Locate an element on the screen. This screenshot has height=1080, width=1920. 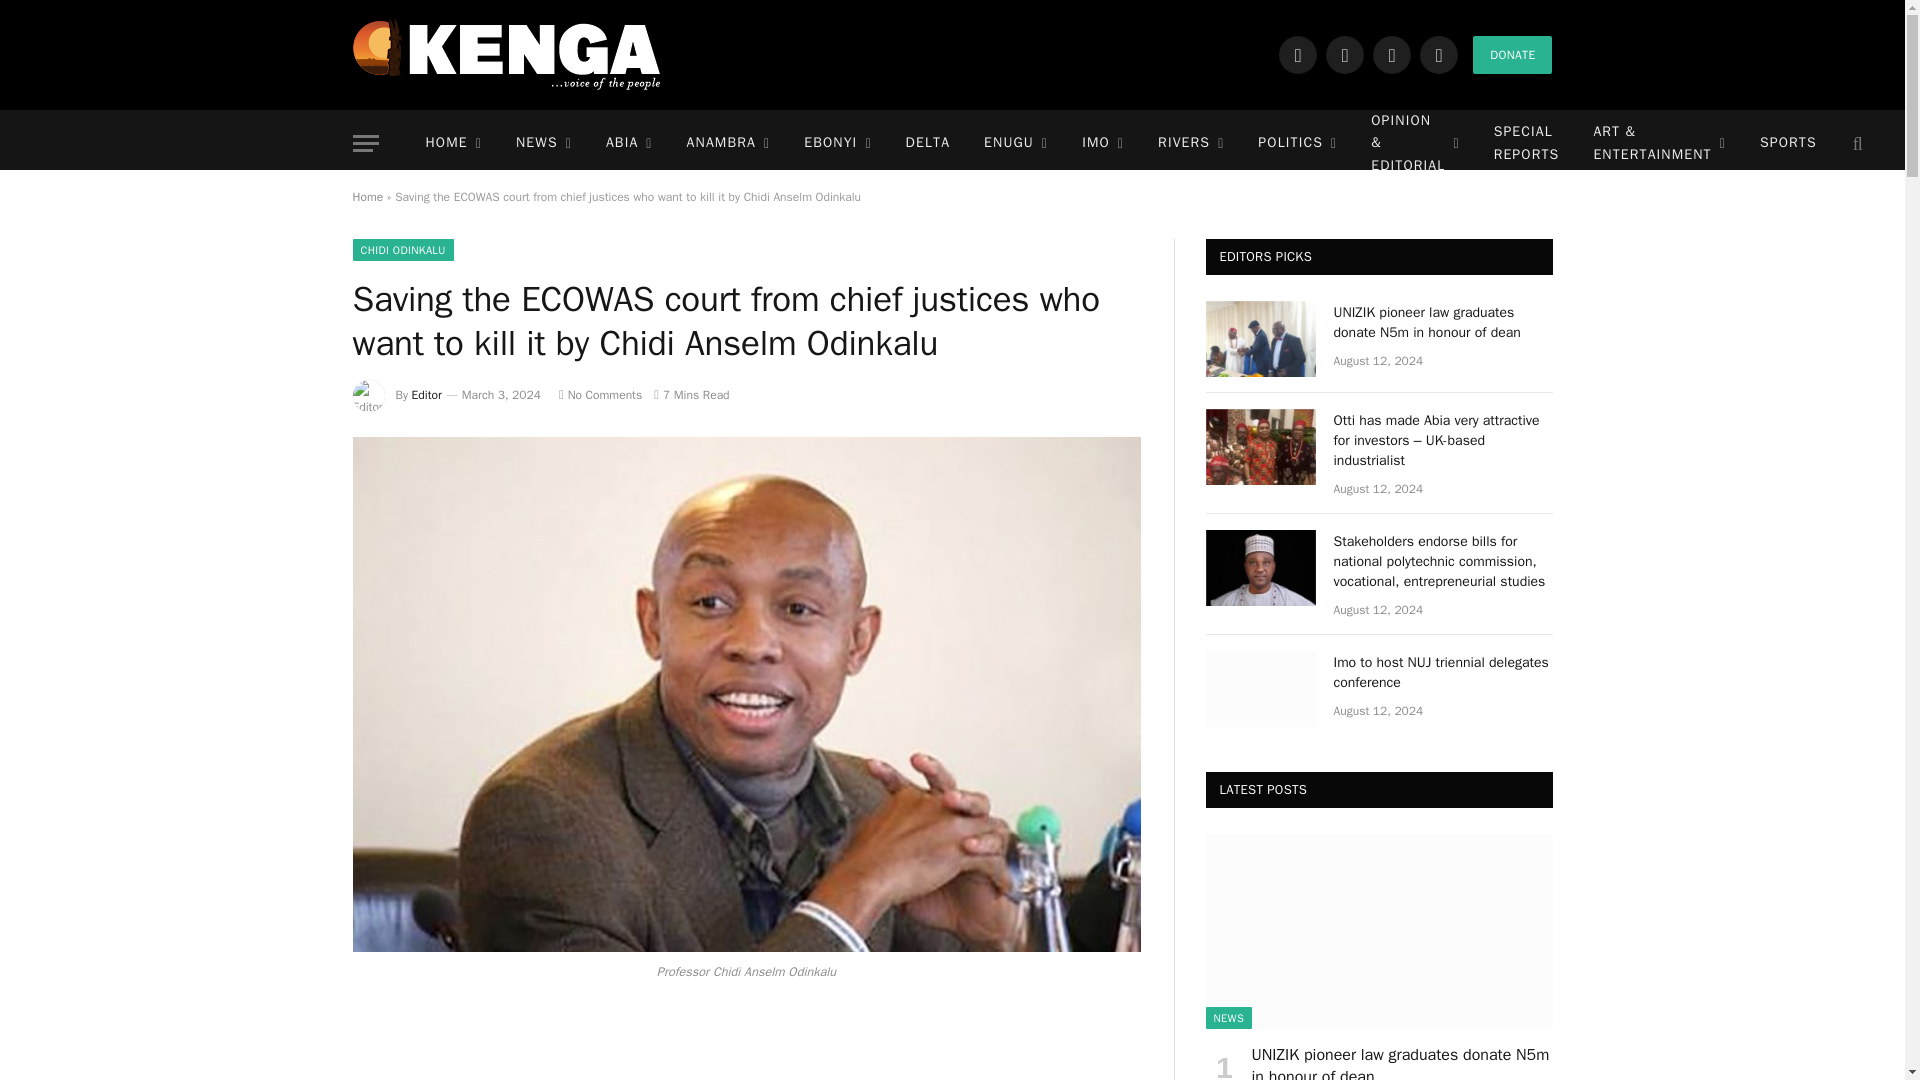
Instagram is located at coordinates (1392, 54).